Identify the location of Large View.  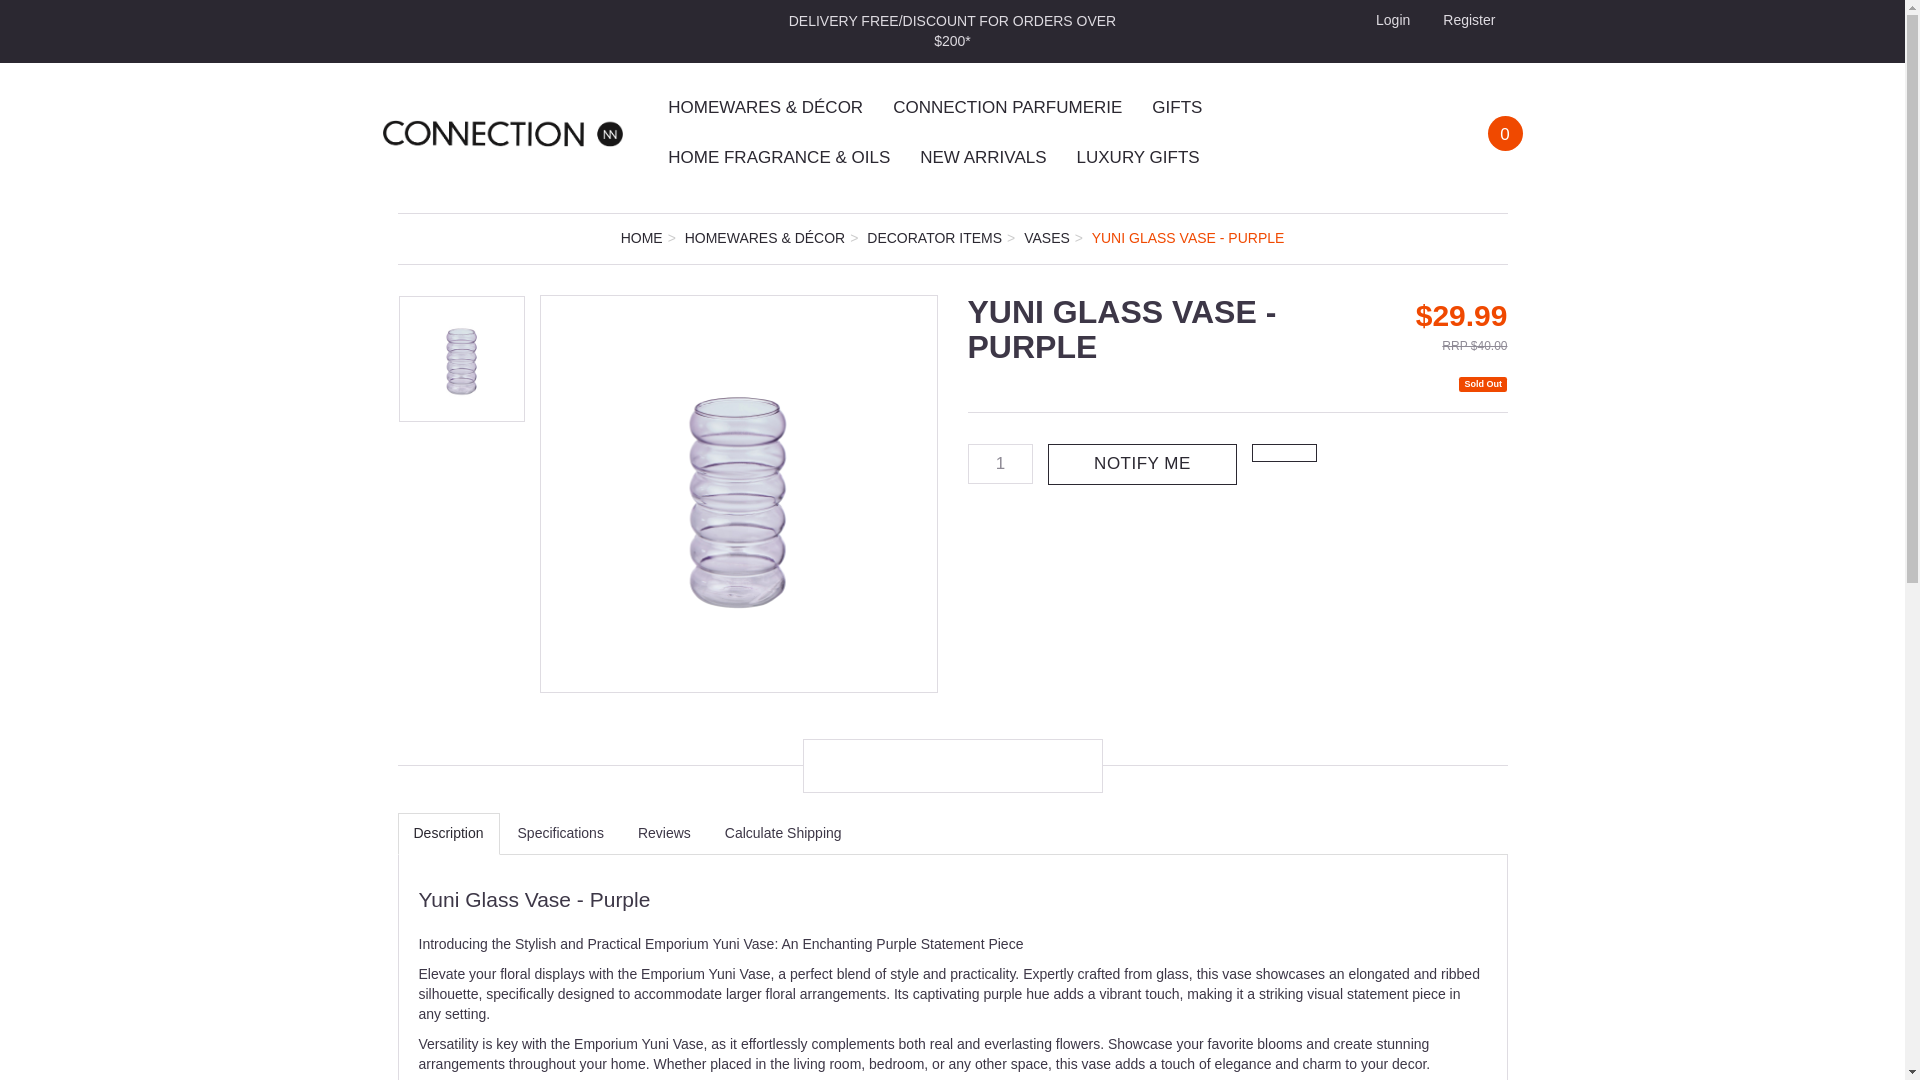
(738, 494).